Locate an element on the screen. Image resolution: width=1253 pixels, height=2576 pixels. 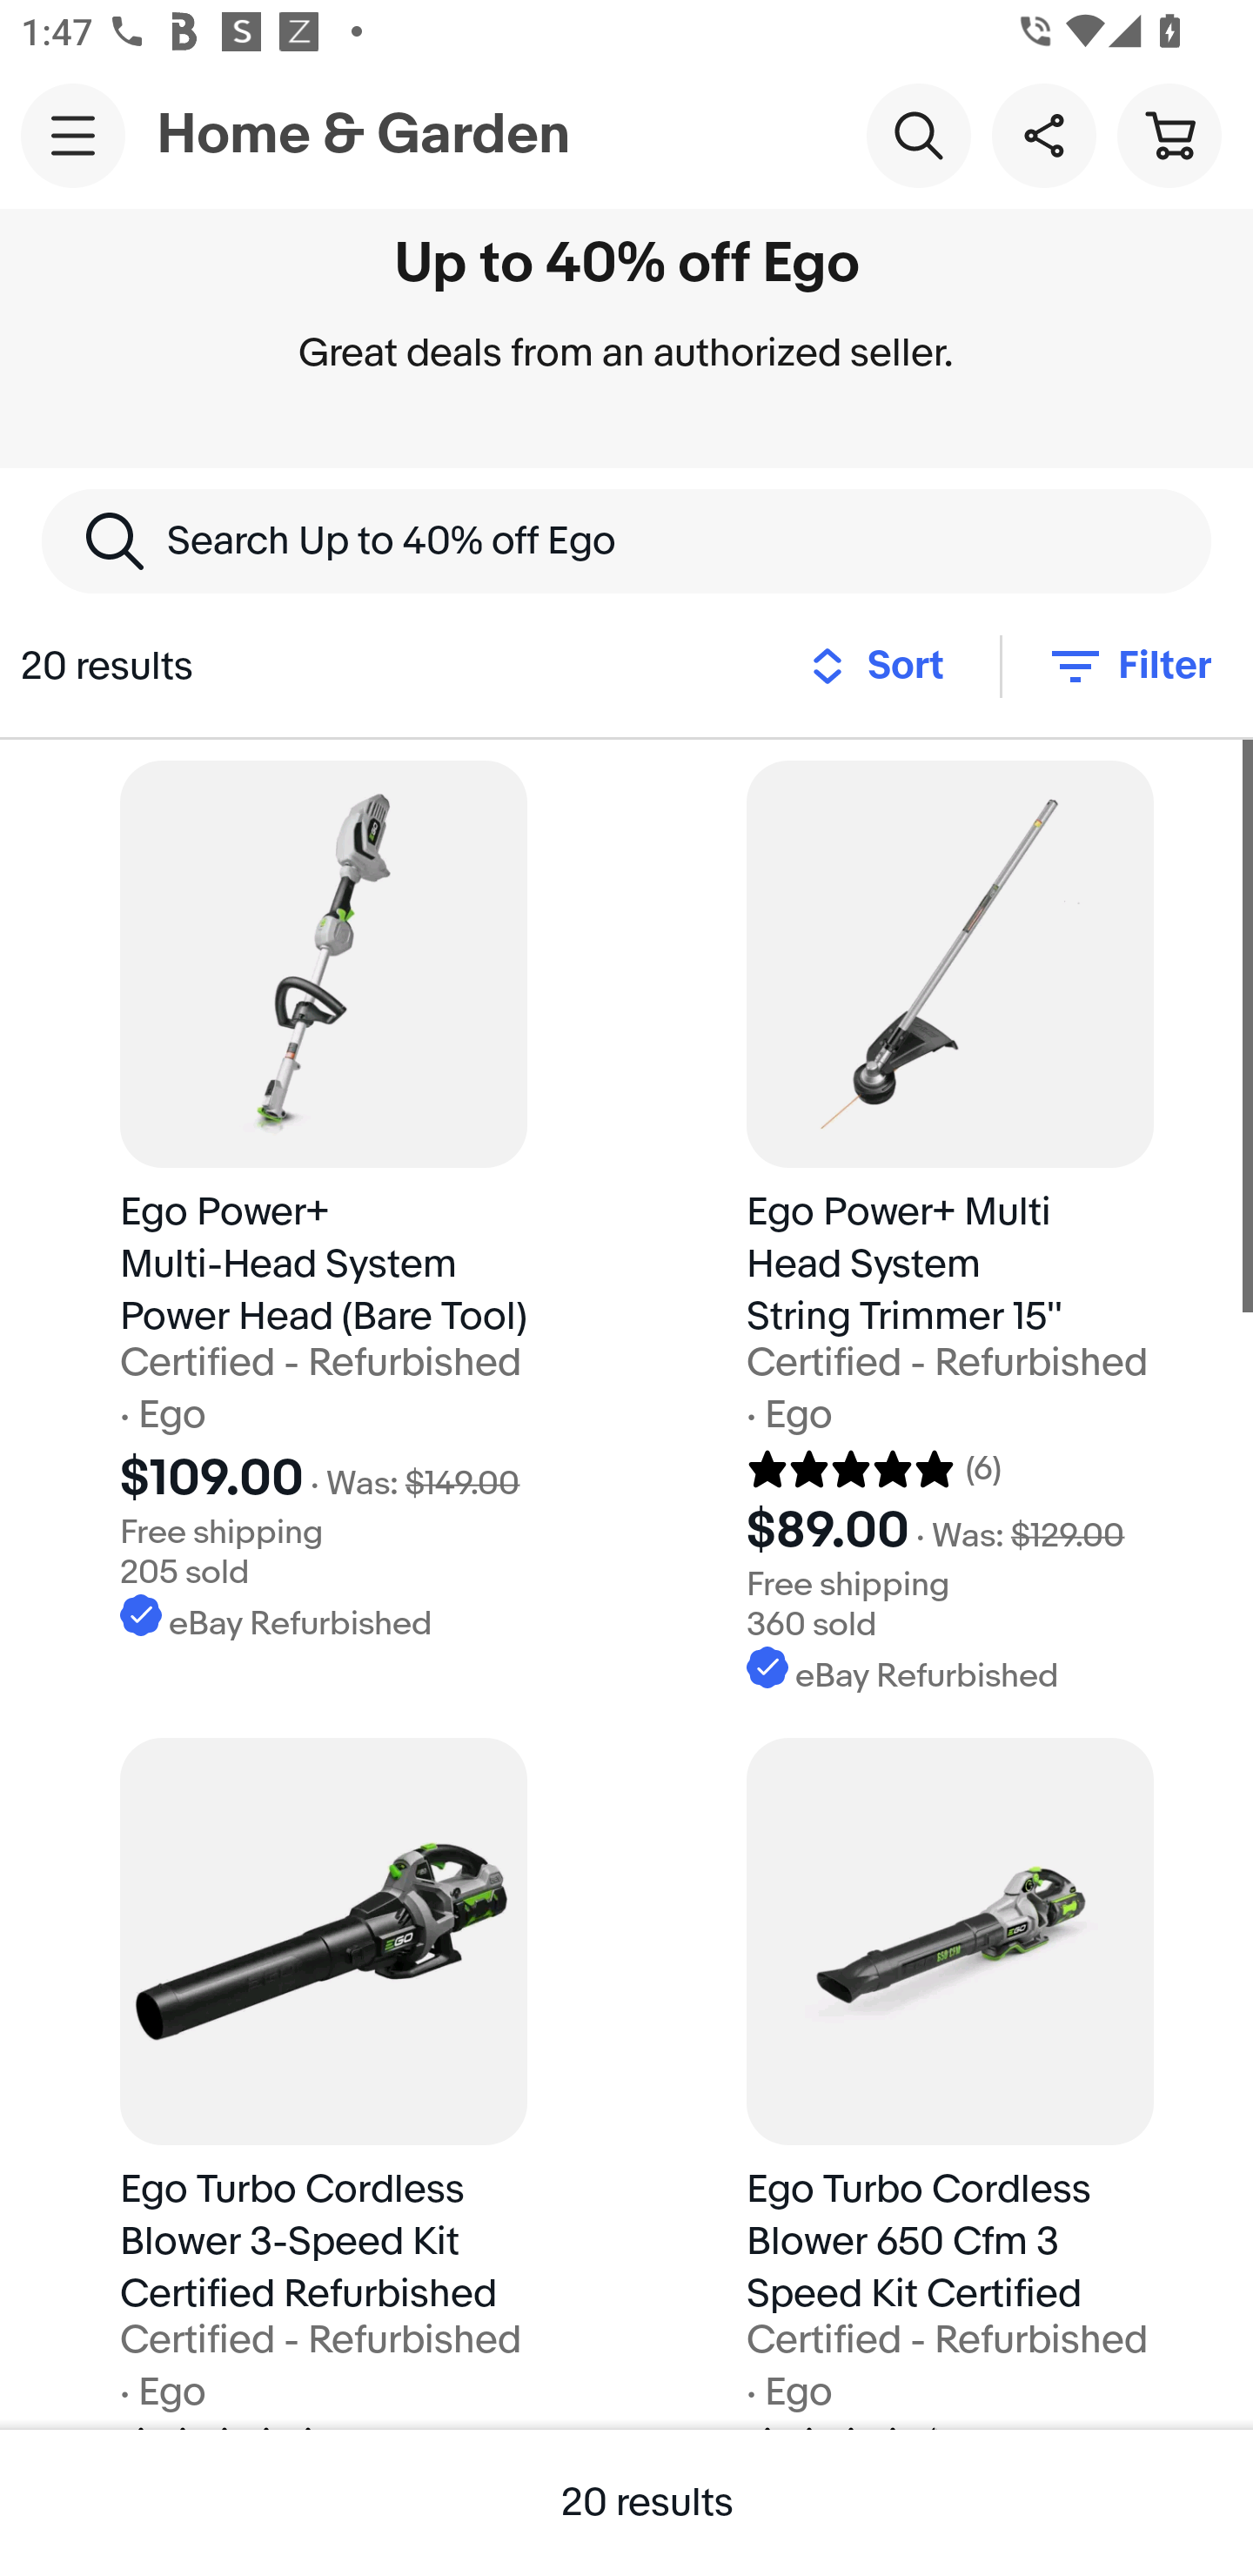
Share this item is located at coordinates (1043, 134).